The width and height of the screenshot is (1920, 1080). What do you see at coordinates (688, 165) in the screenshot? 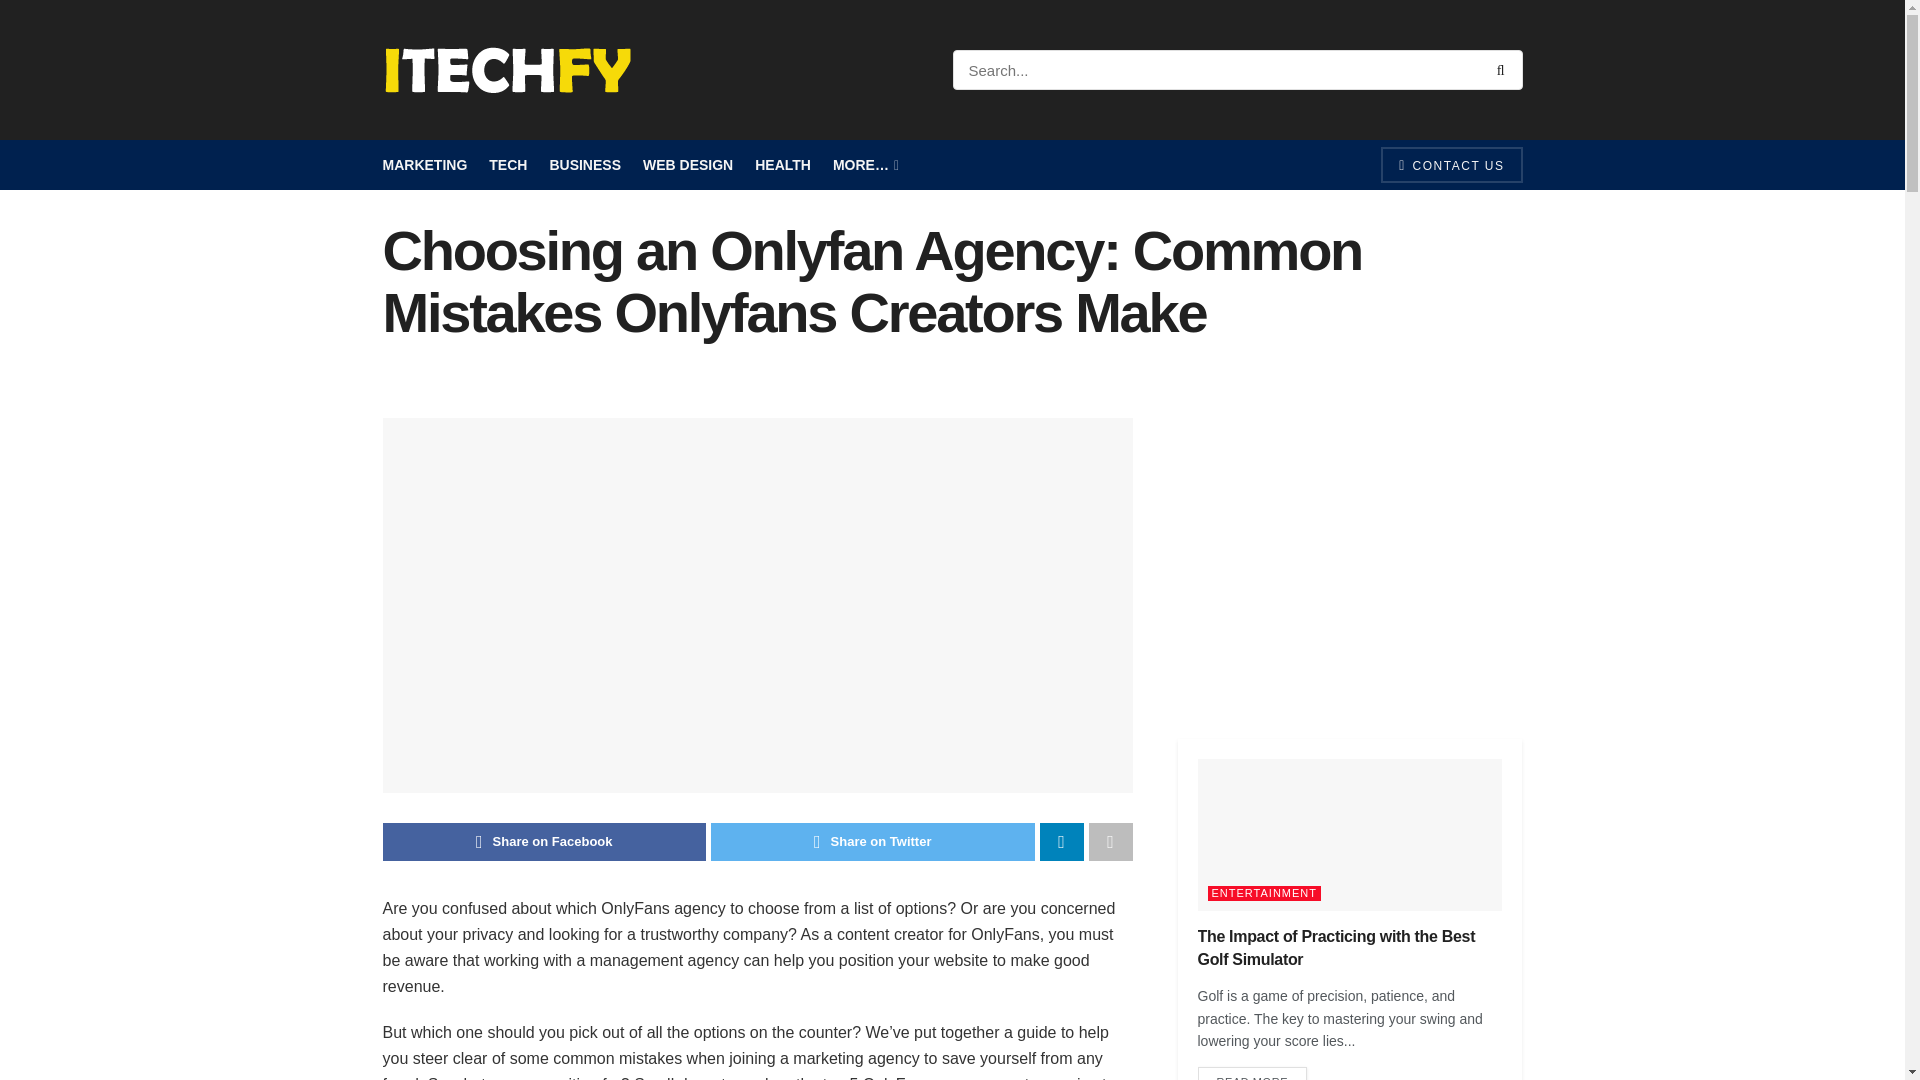
I see `WEB DESIGN` at bounding box center [688, 165].